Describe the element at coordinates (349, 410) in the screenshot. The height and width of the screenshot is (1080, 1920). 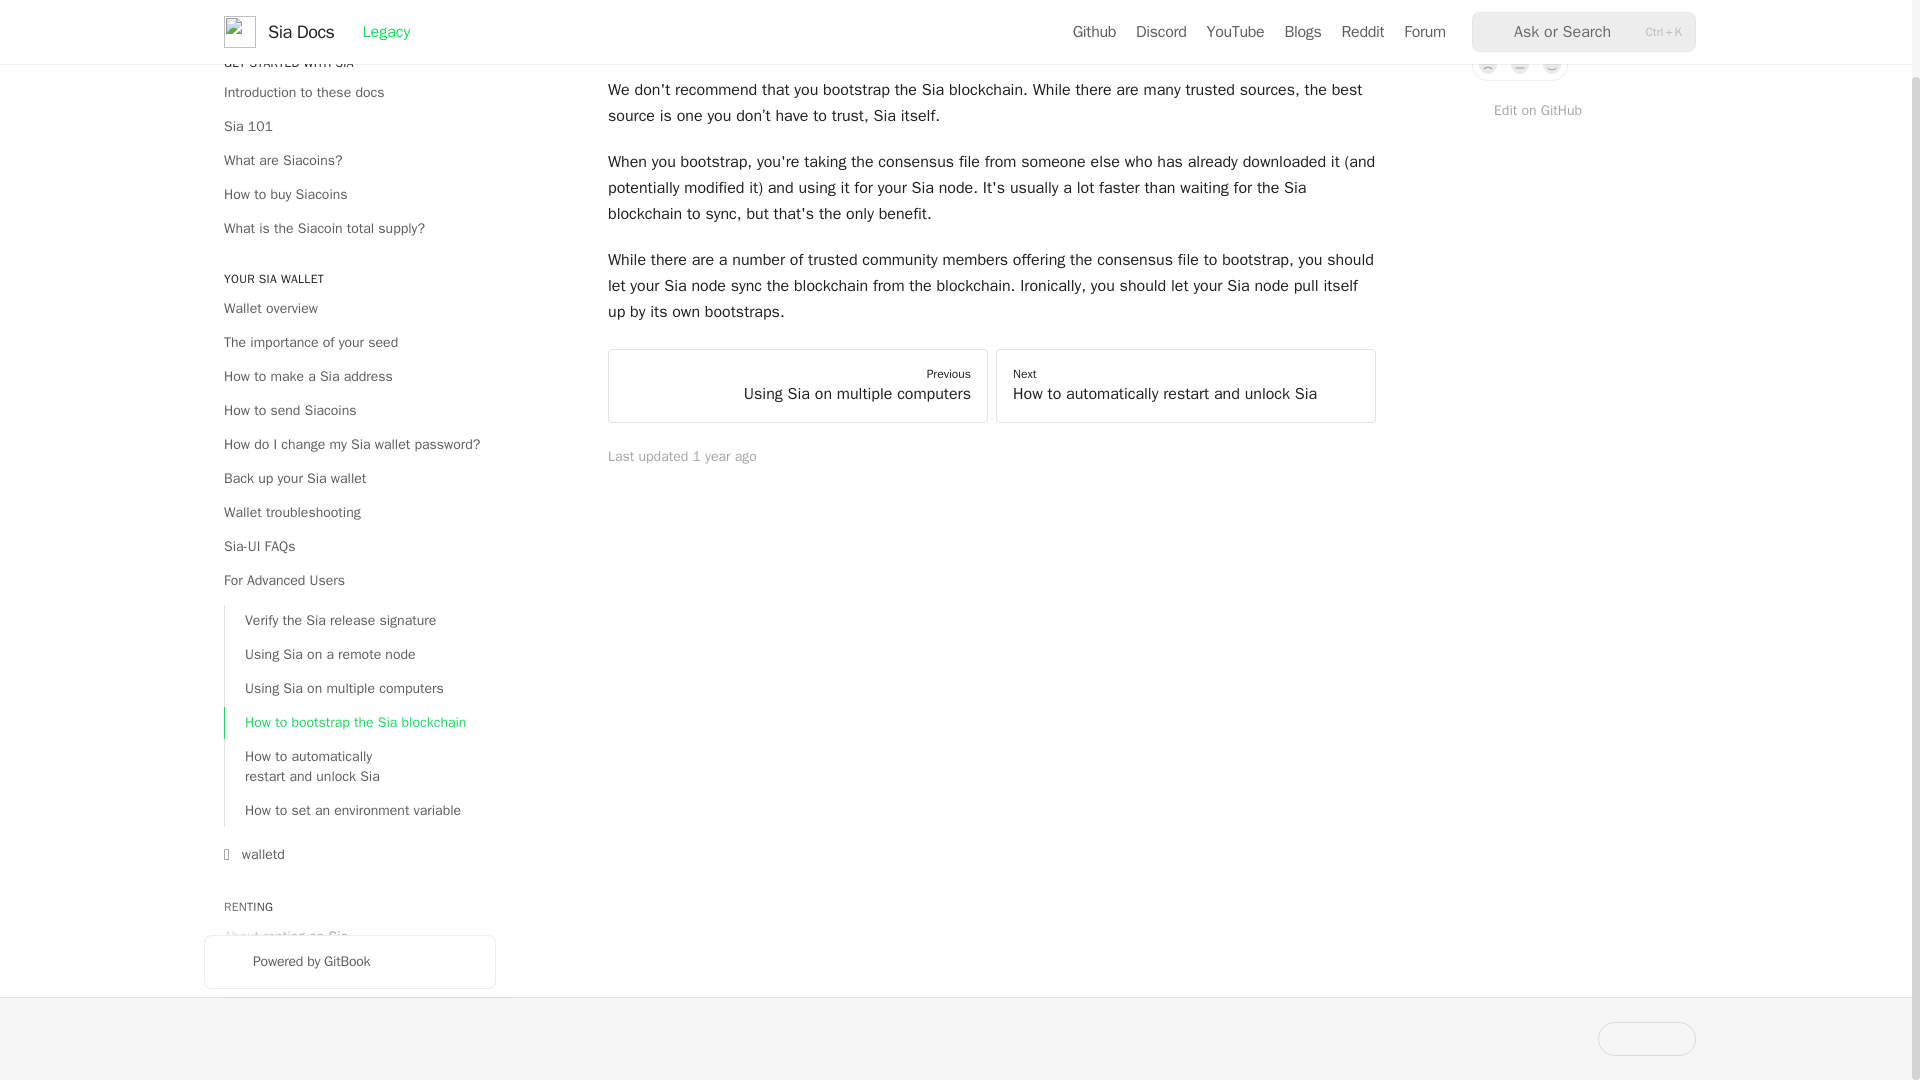
I see `How to send Siacoins` at that location.